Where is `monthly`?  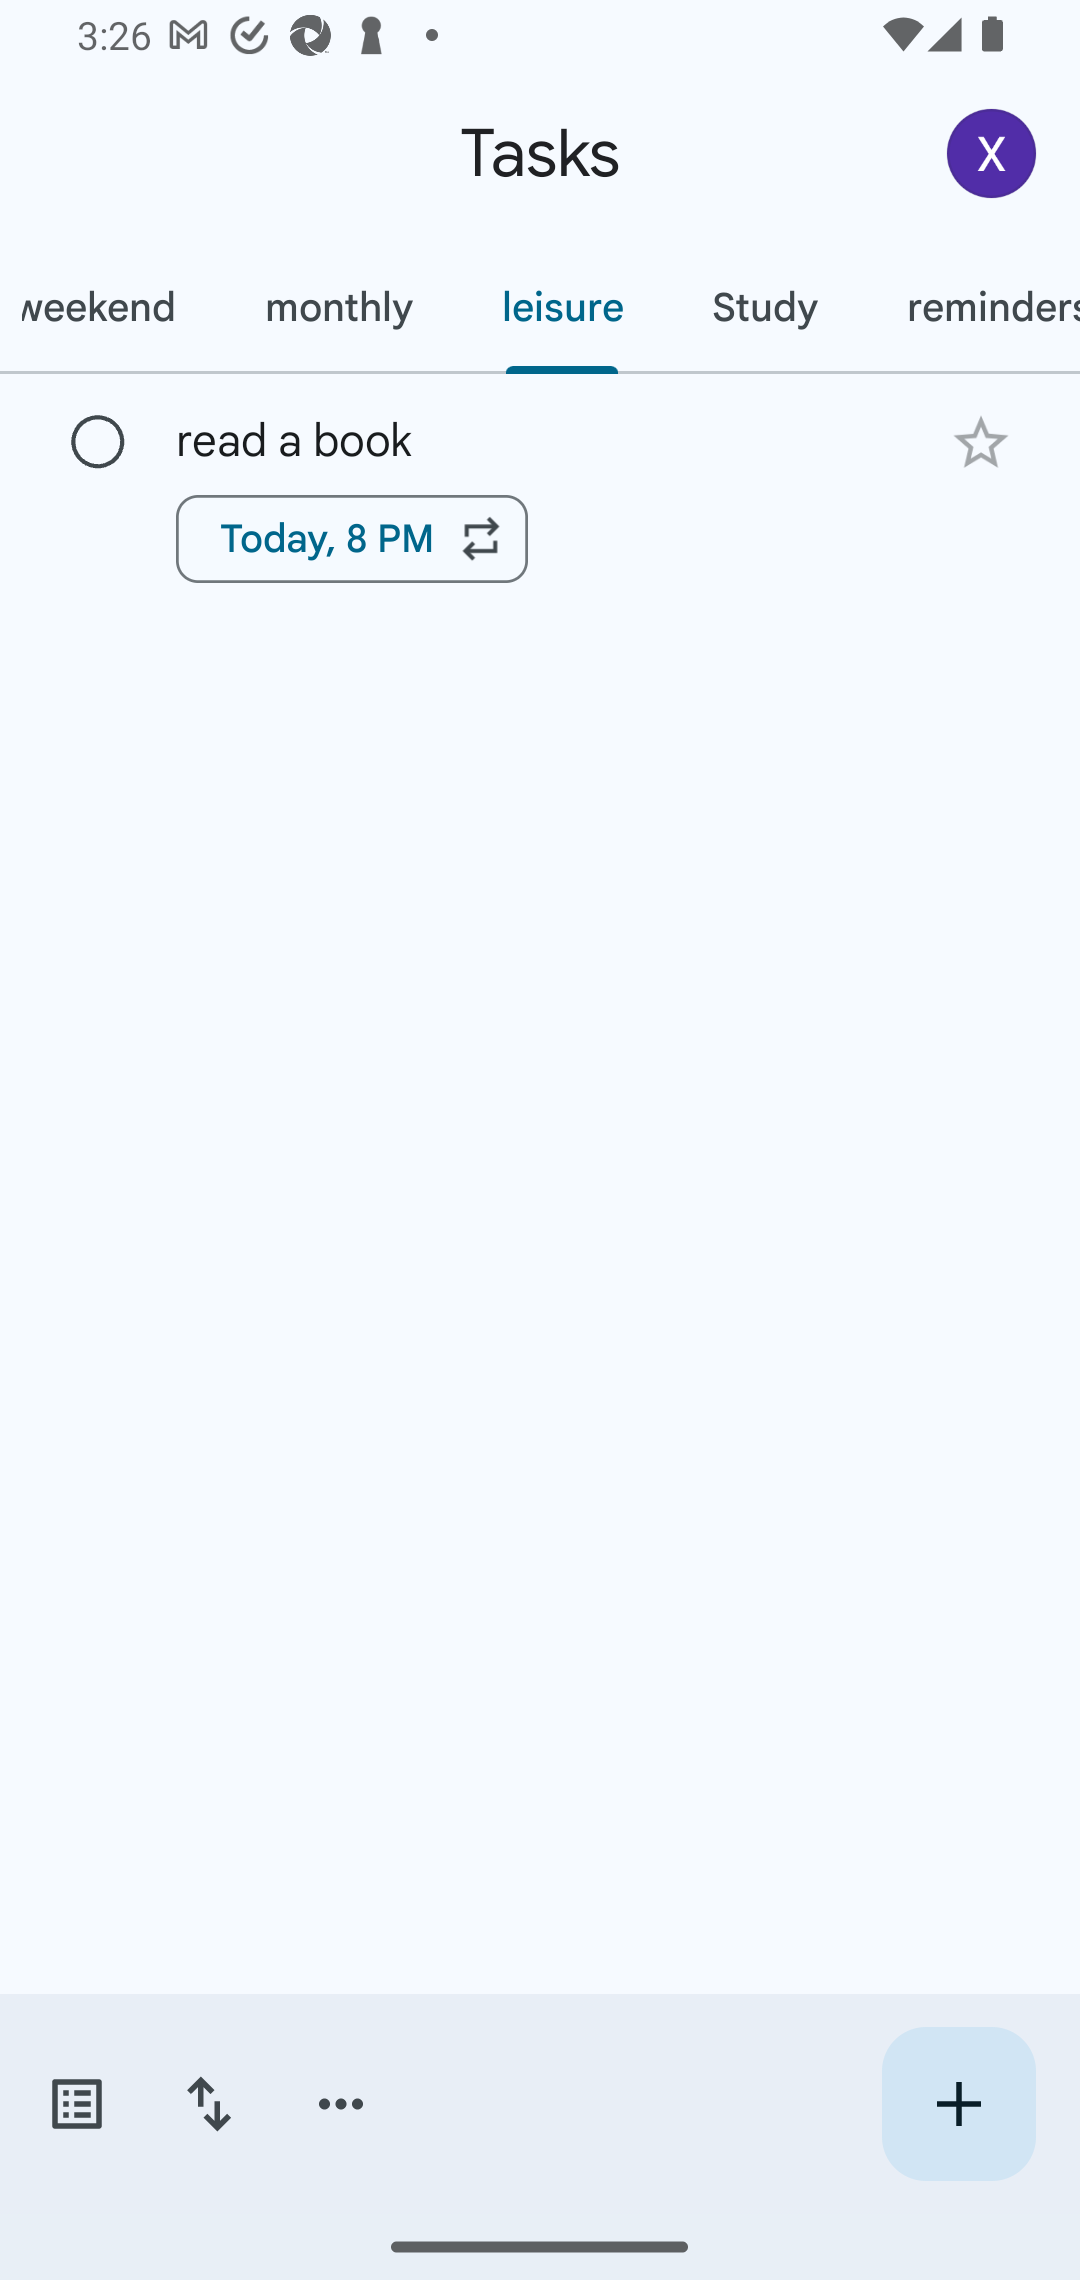
monthly is located at coordinates (338, 307).